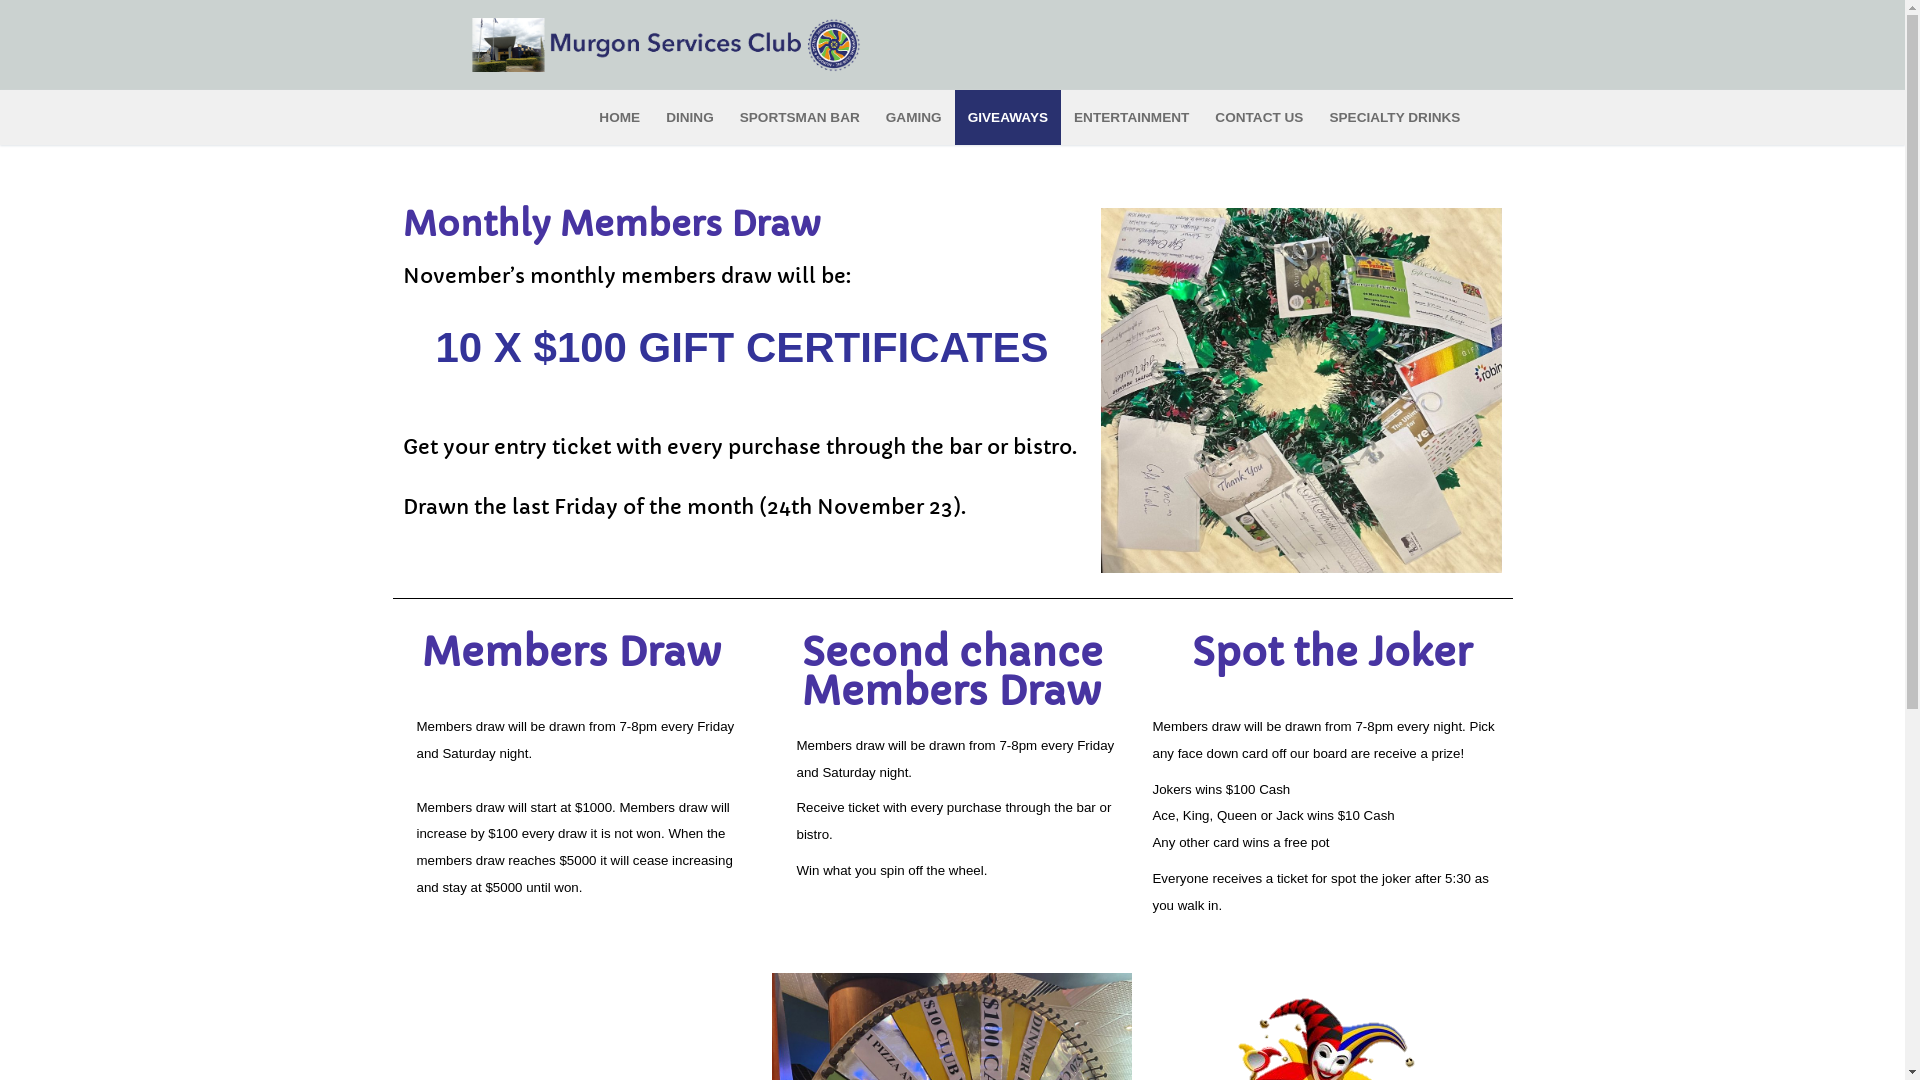  Describe the element at coordinates (1008, 118) in the screenshot. I see `GIVEAWAYS` at that location.